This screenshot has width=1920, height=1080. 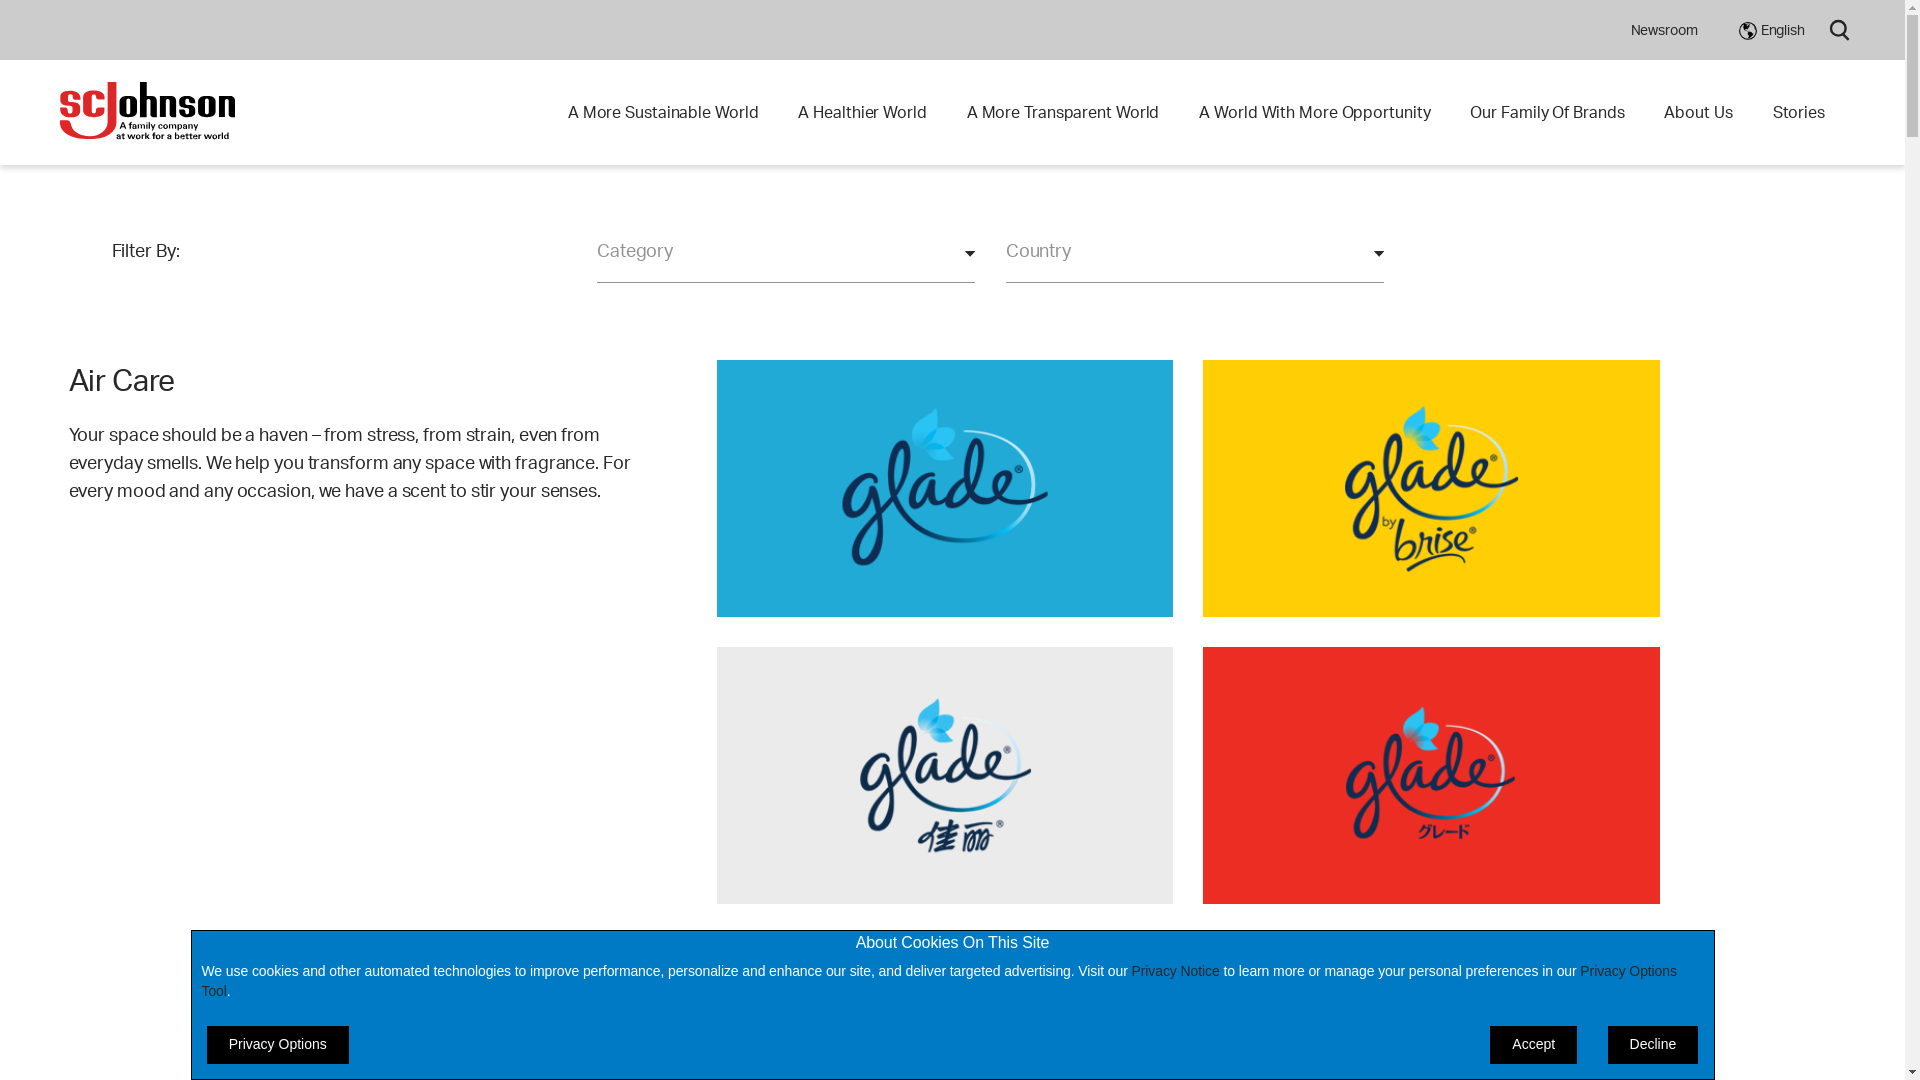 What do you see at coordinates (1547, 112) in the screenshot?
I see `Our Family Of Brands` at bounding box center [1547, 112].